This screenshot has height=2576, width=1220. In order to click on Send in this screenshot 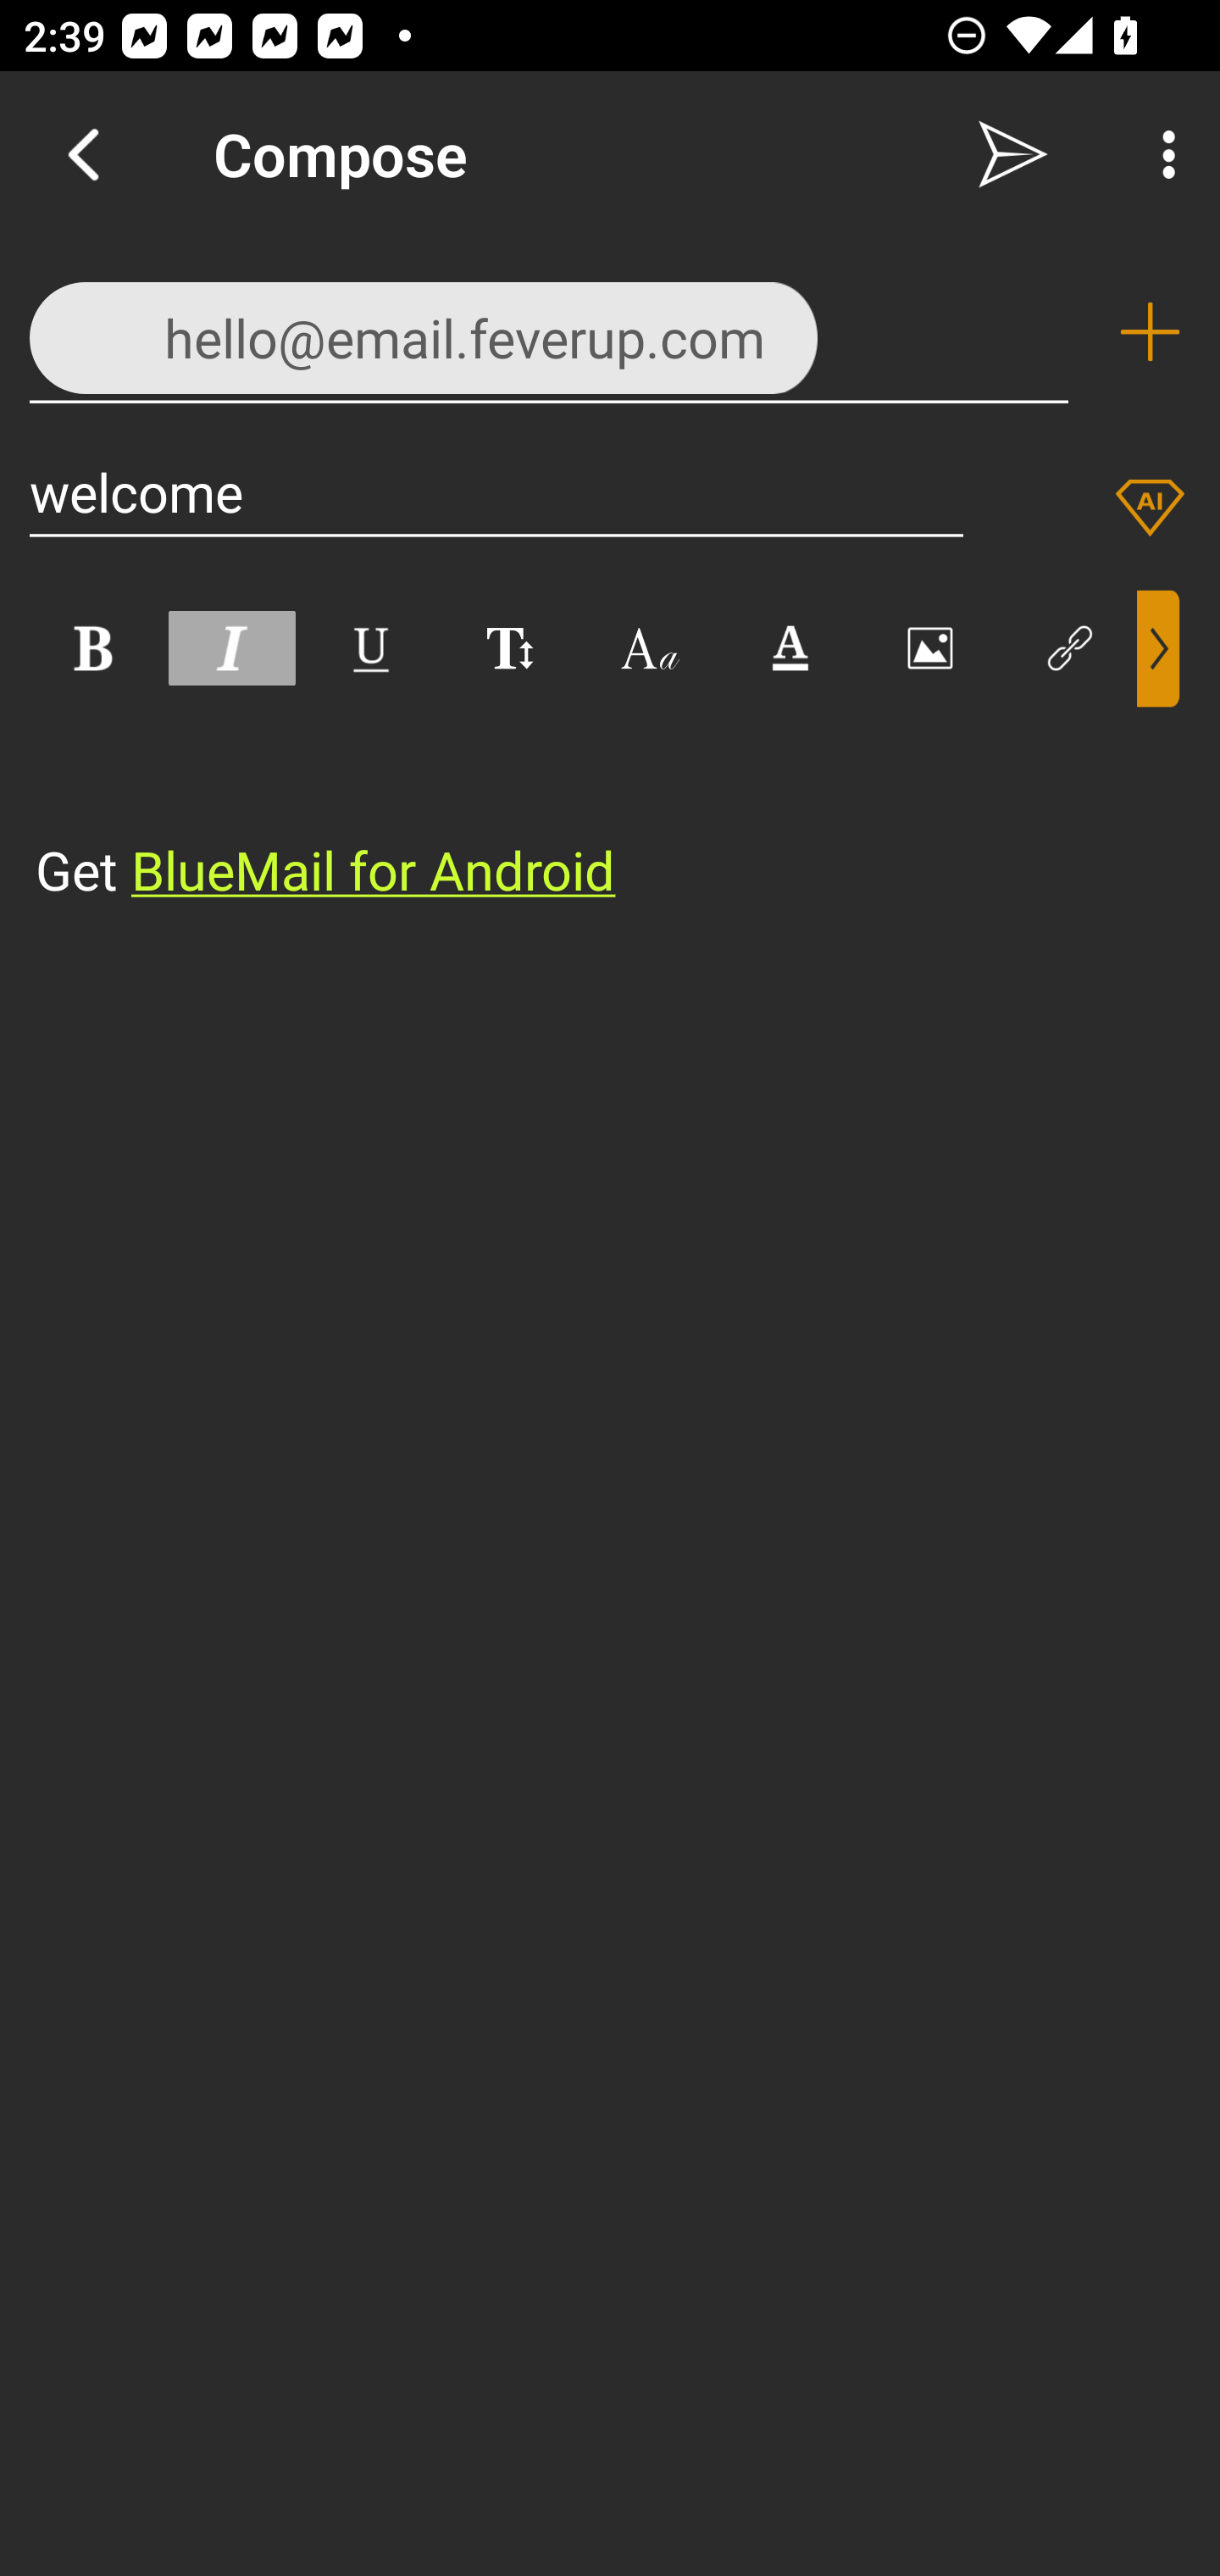, I will do `click(1013, 154)`.